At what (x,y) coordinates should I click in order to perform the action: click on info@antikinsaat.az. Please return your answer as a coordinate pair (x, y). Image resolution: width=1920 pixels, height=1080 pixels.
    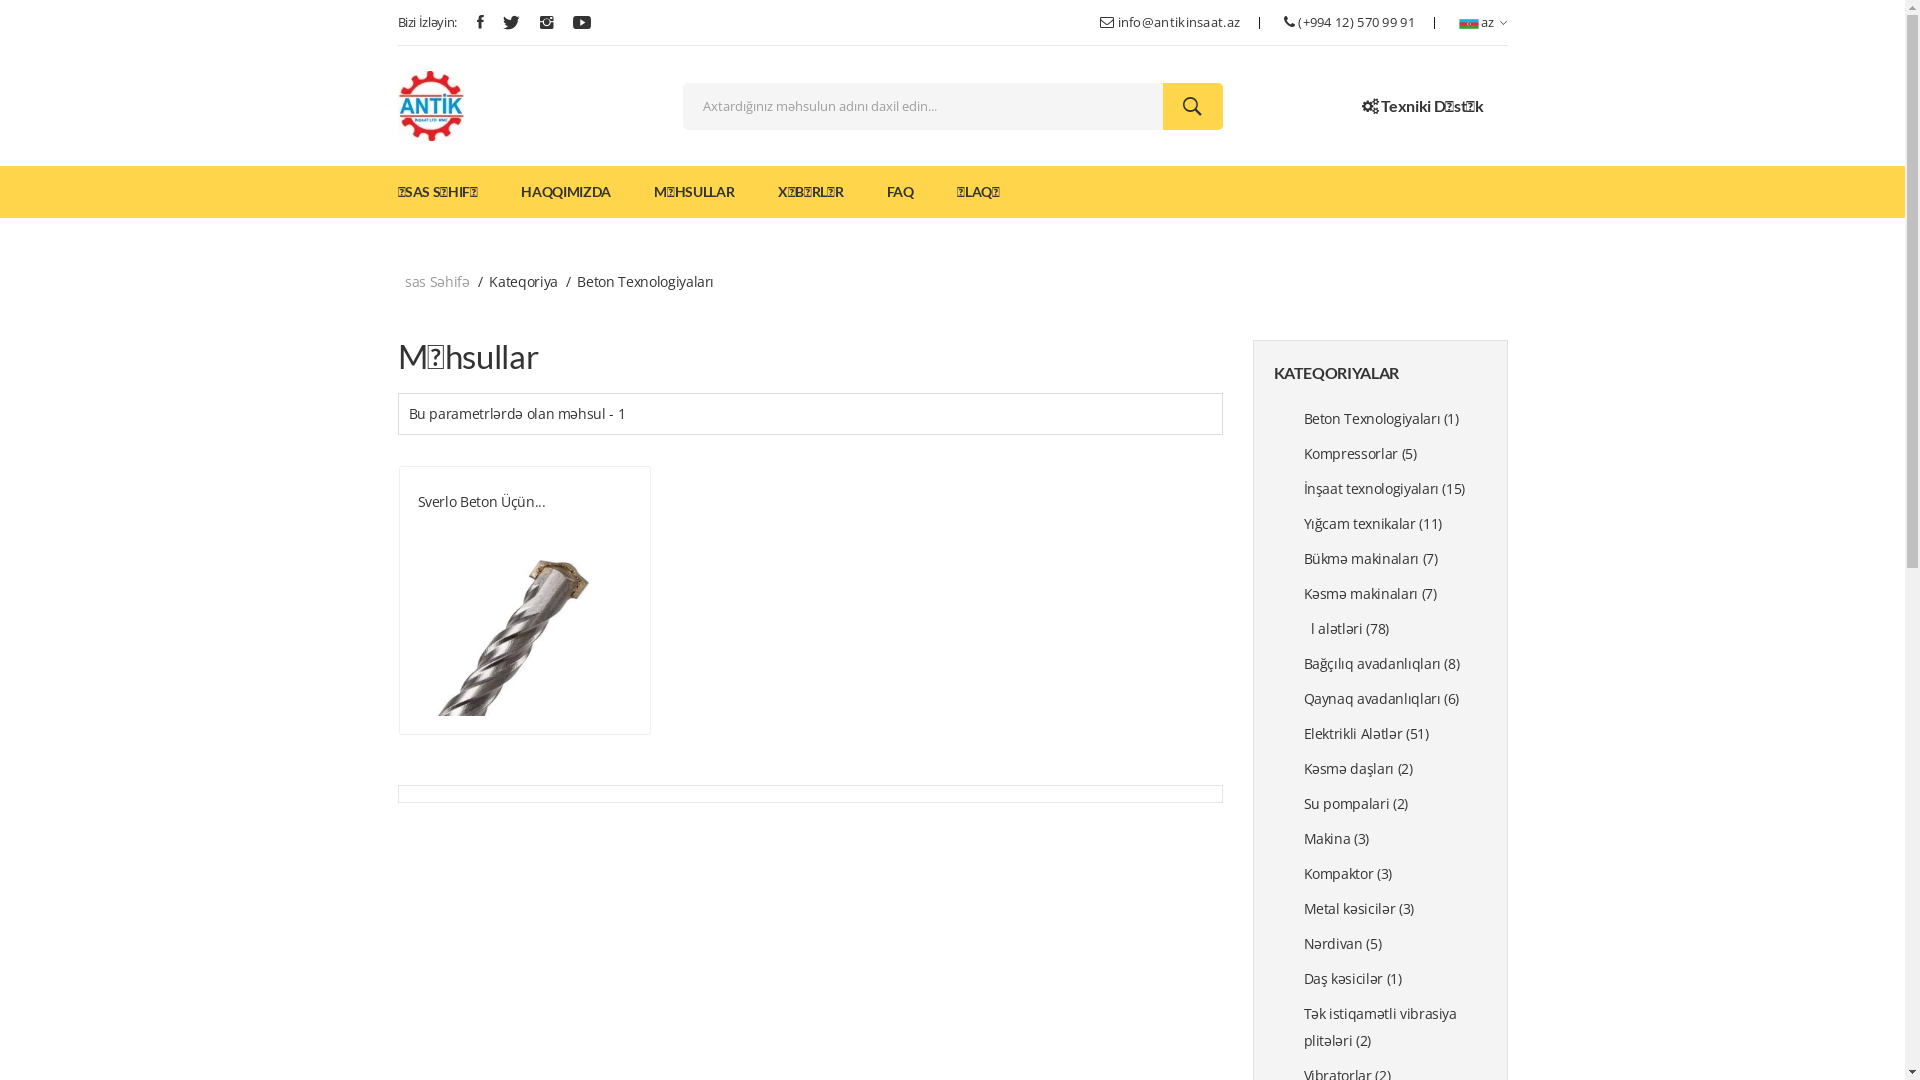
    Looking at the image, I should click on (1180, 22).